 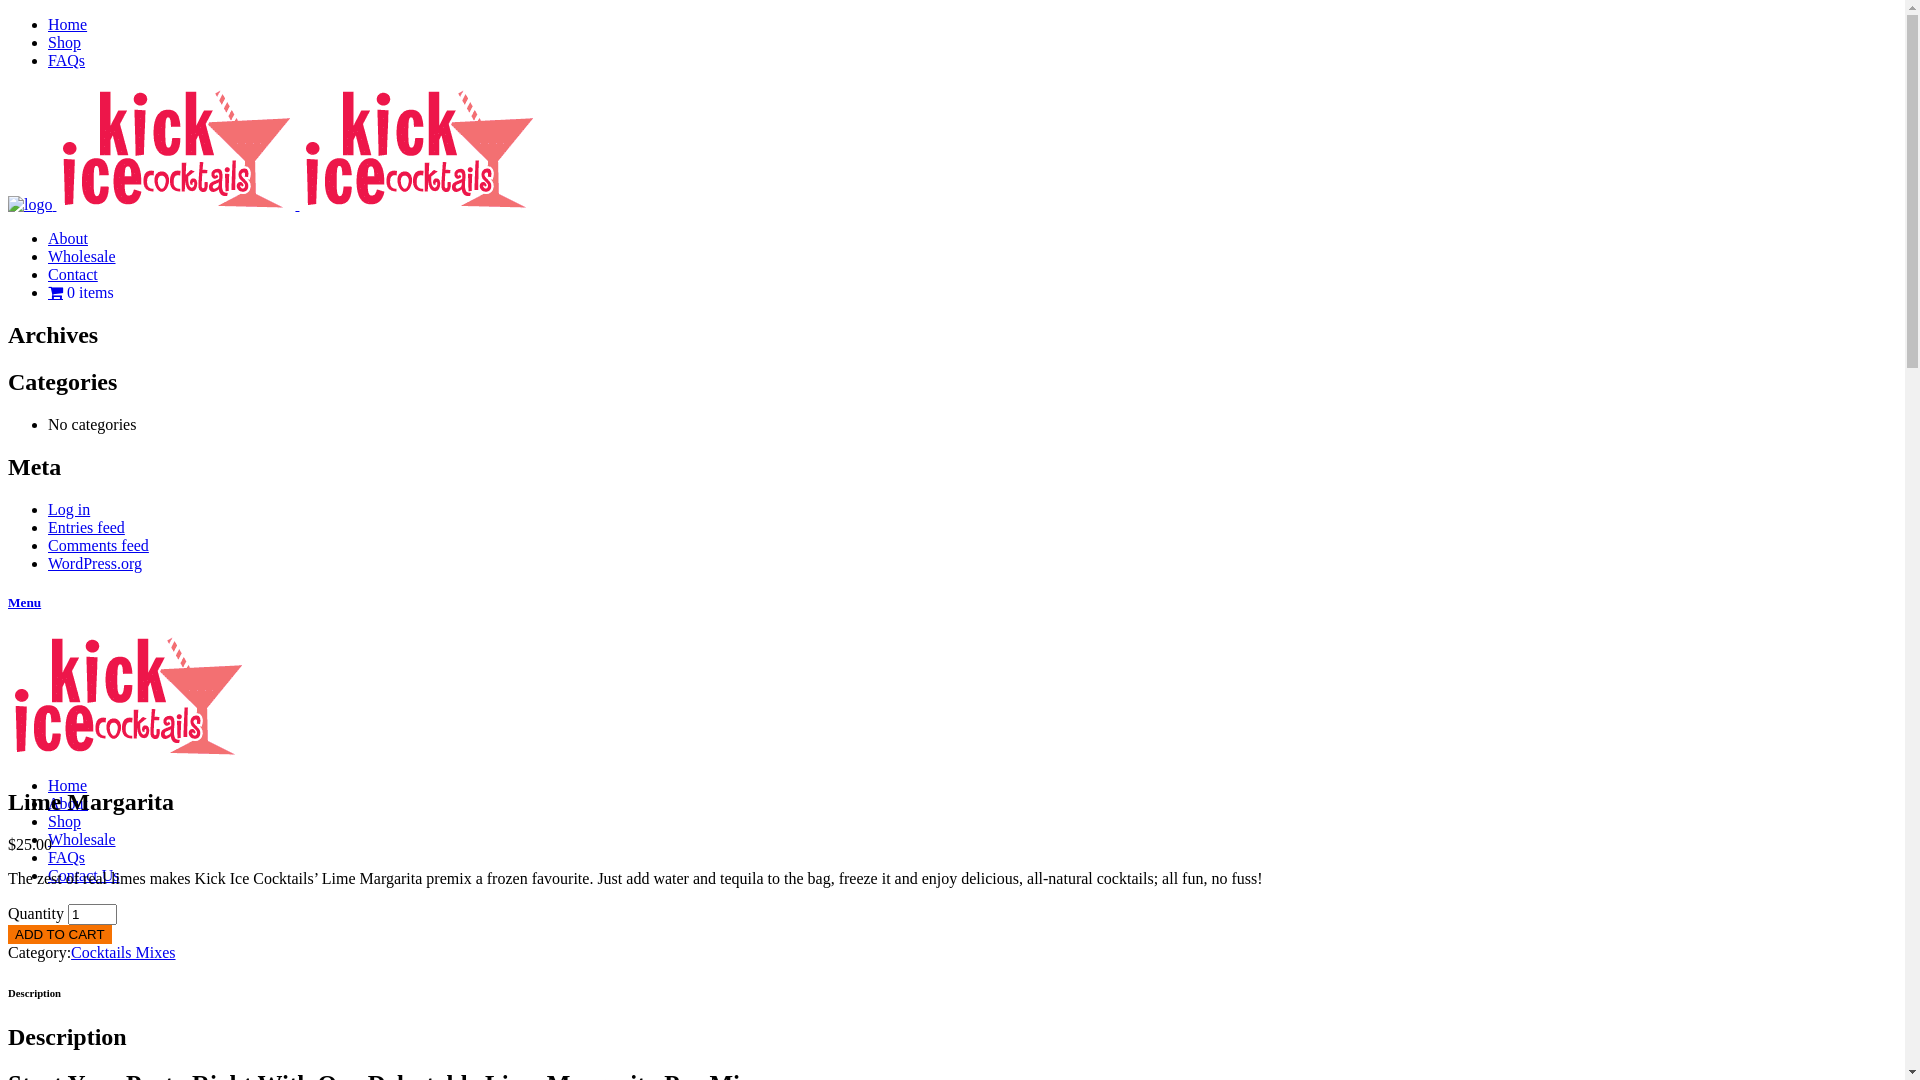 I want to click on Contact, so click(x=73, y=274).